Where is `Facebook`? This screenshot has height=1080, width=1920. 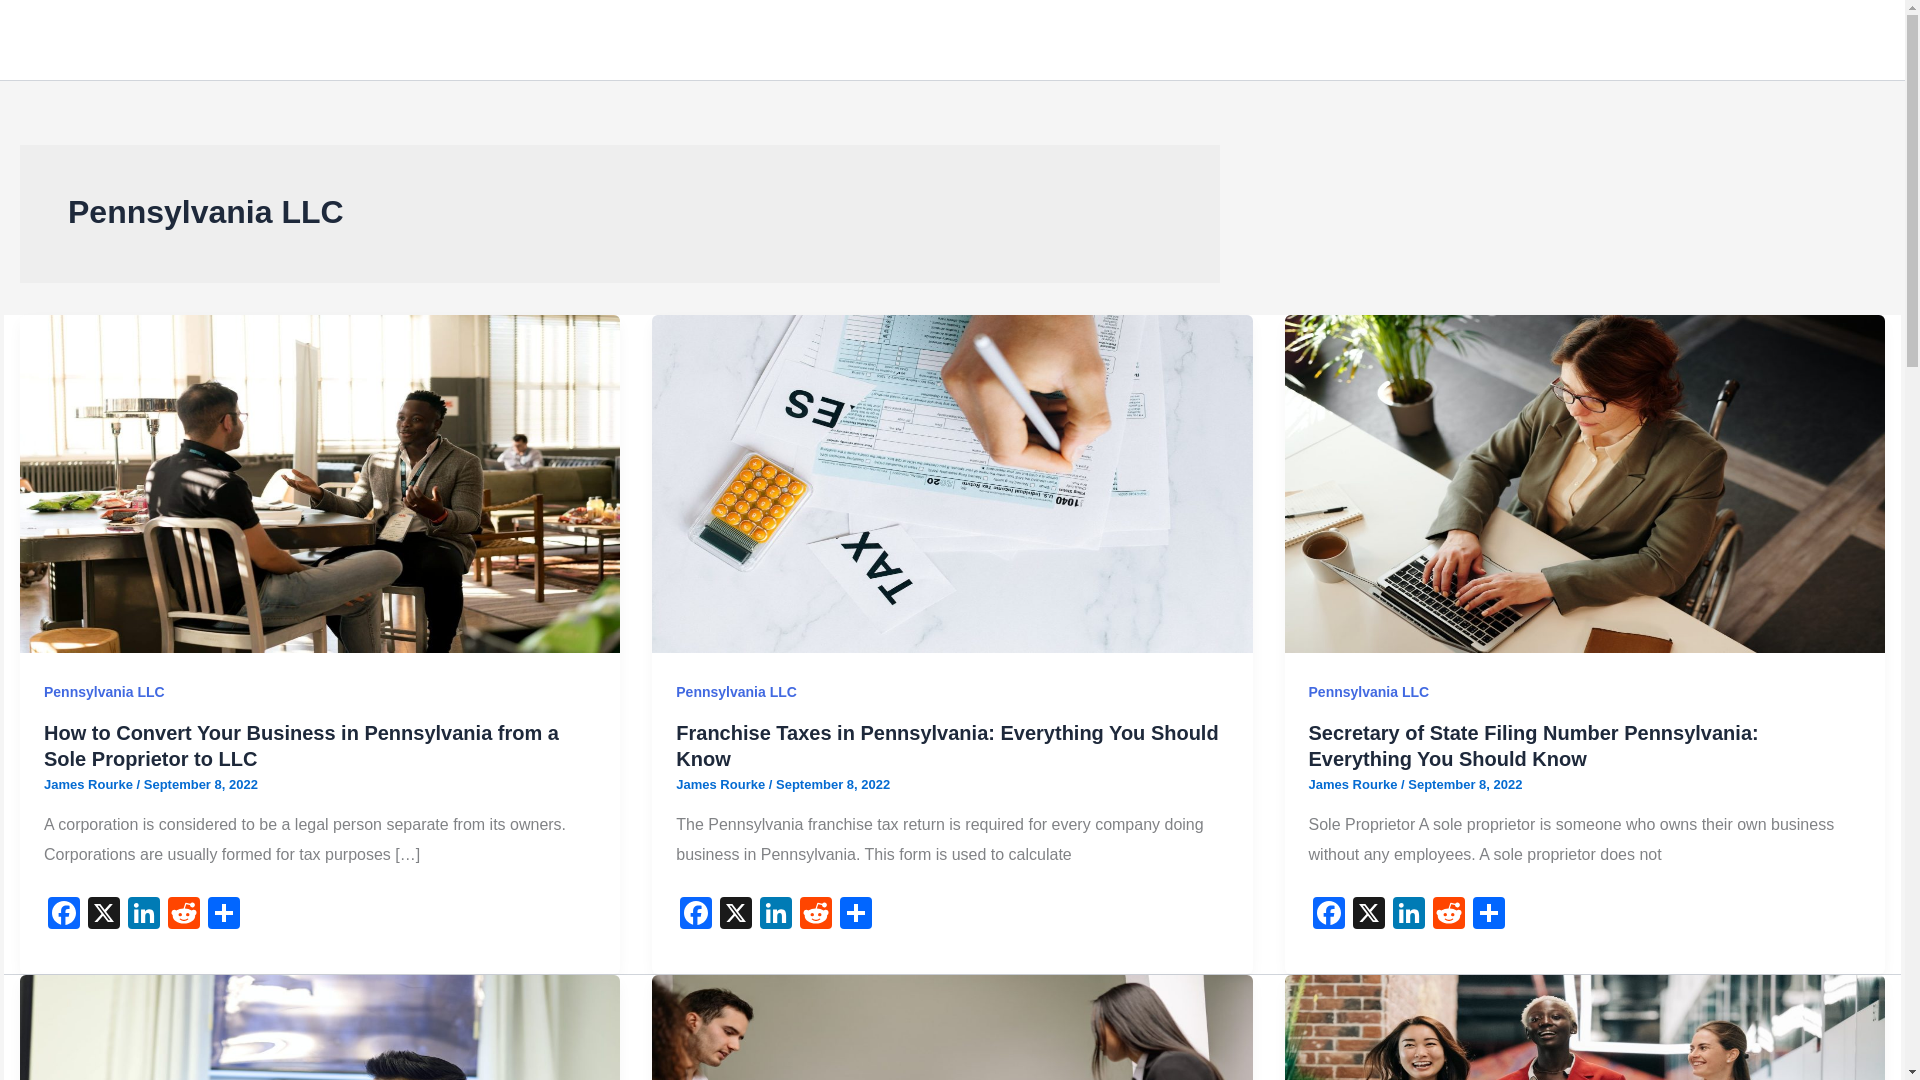 Facebook is located at coordinates (64, 916).